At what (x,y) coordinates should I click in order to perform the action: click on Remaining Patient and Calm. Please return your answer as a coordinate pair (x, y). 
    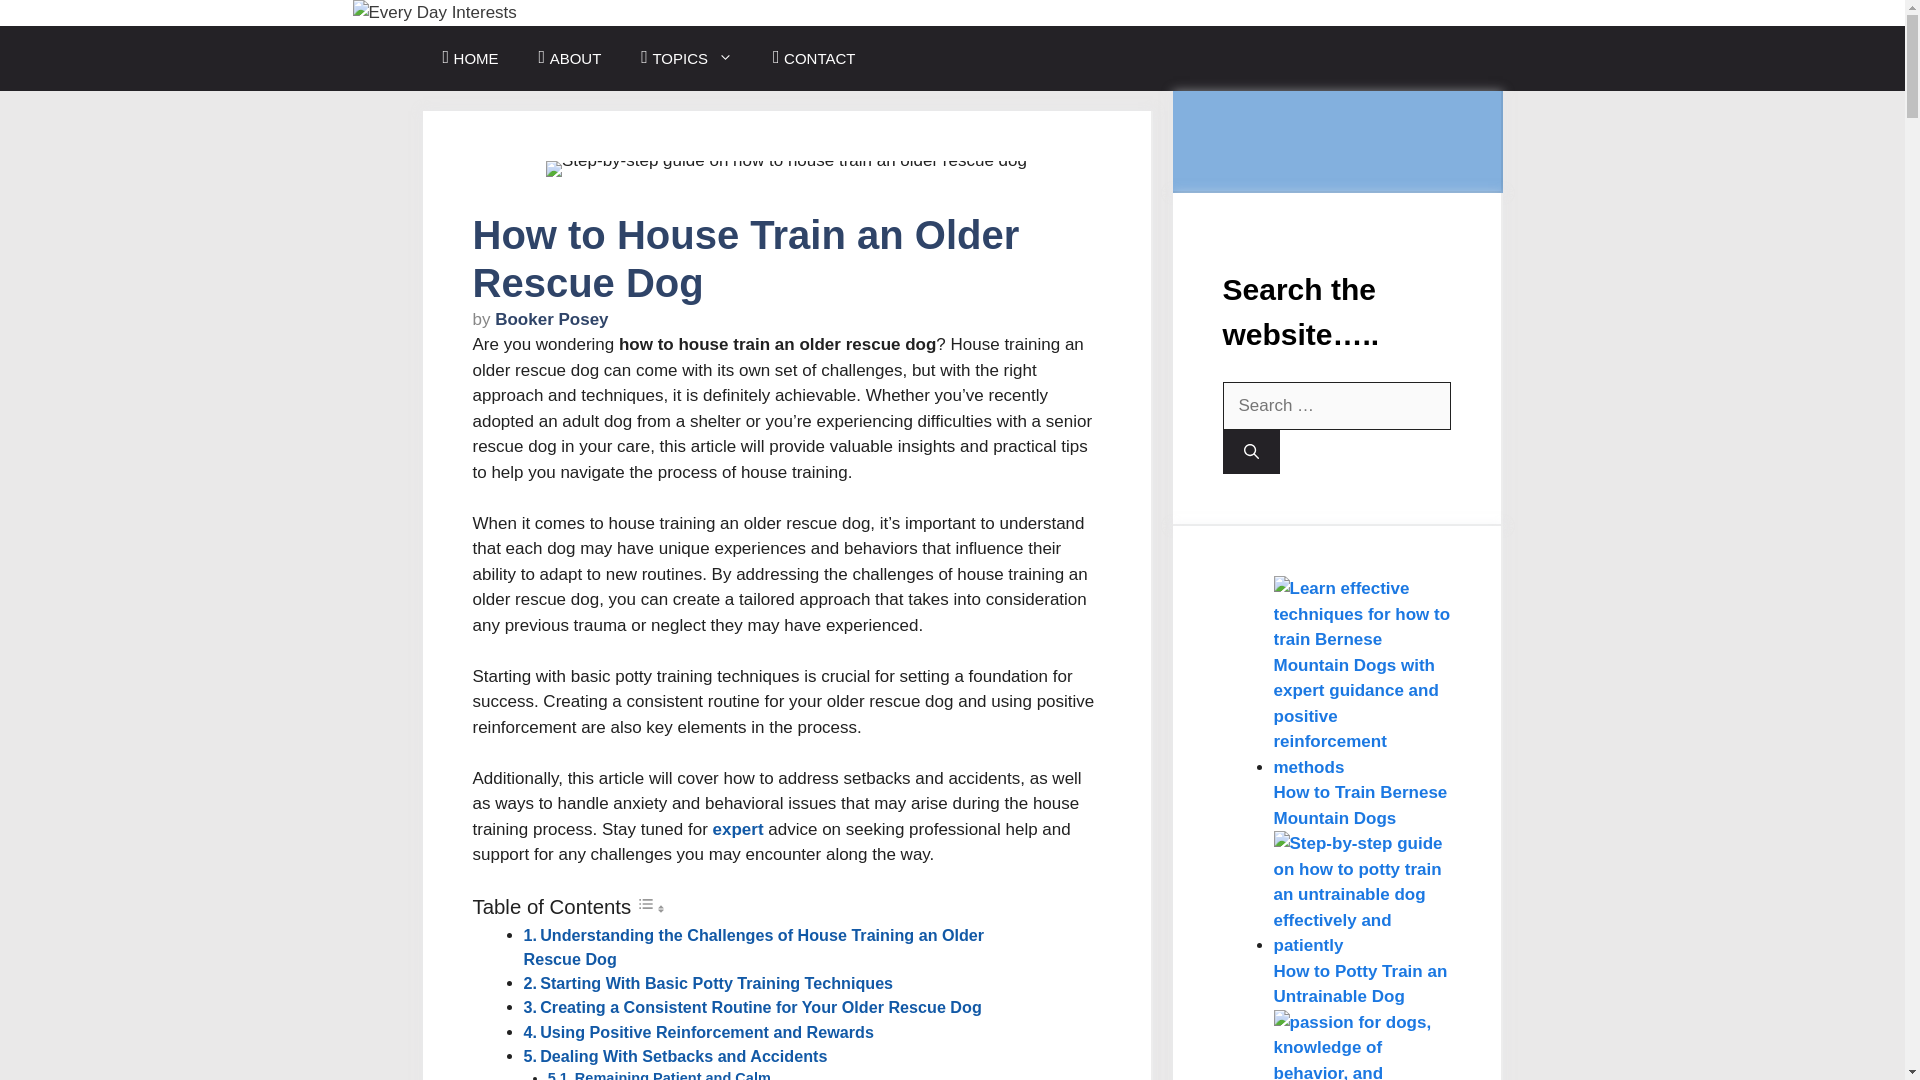
    Looking at the image, I should click on (672, 1075).